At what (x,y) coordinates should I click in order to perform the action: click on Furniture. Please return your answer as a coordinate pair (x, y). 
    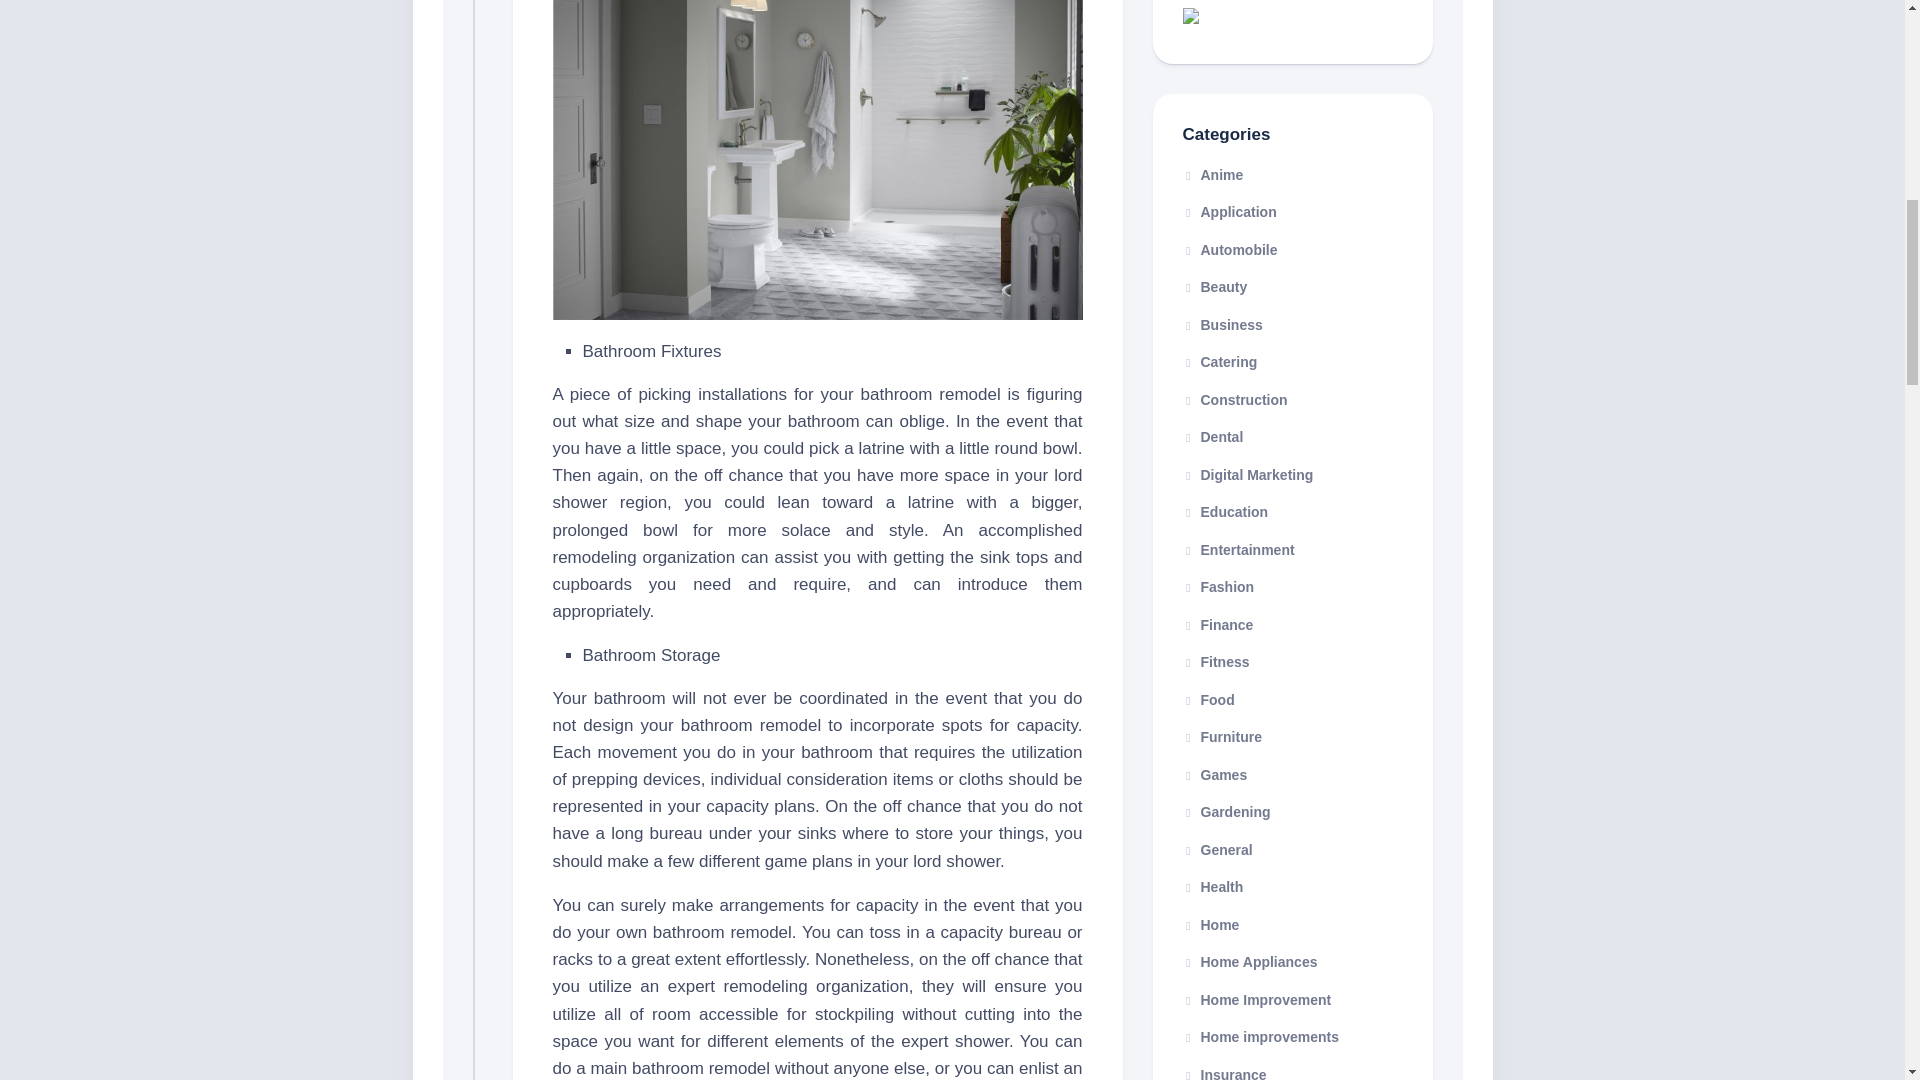
    Looking at the image, I should click on (1222, 737).